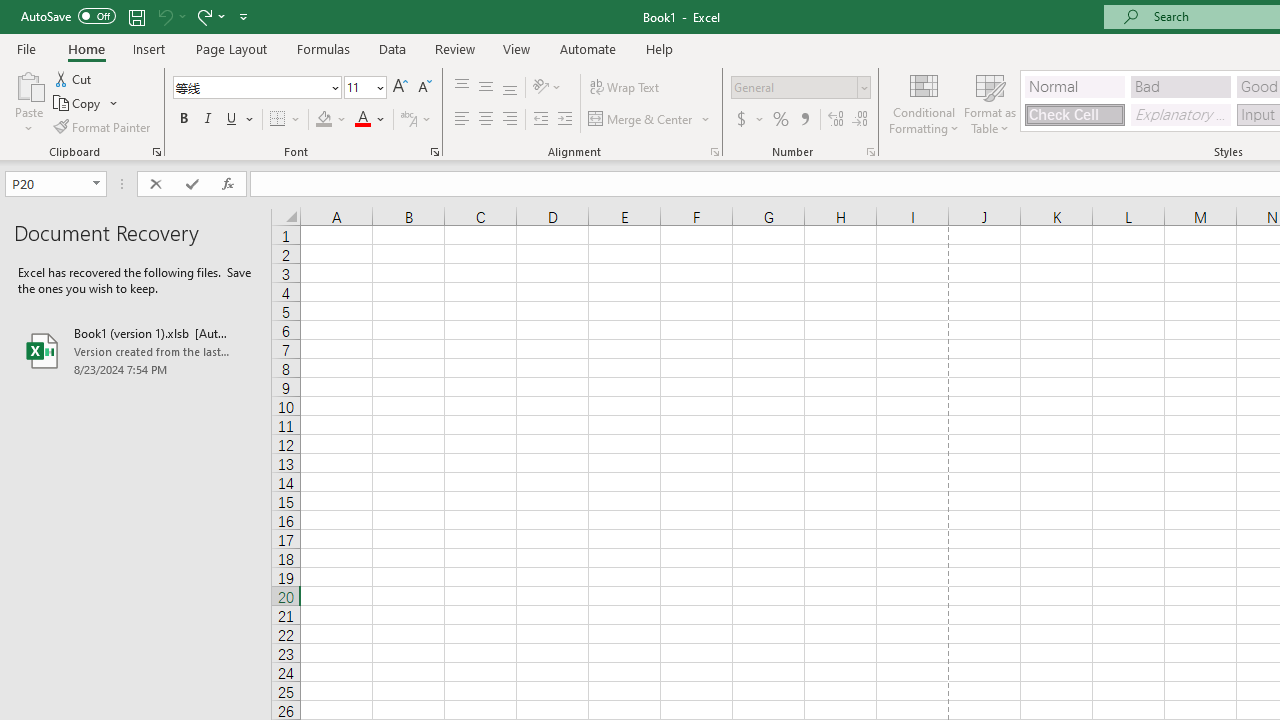 The width and height of the screenshot is (1280, 720). What do you see at coordinates (358, 87) in the screenshot?
I see `Font Size` at bounding box center [358, 87].